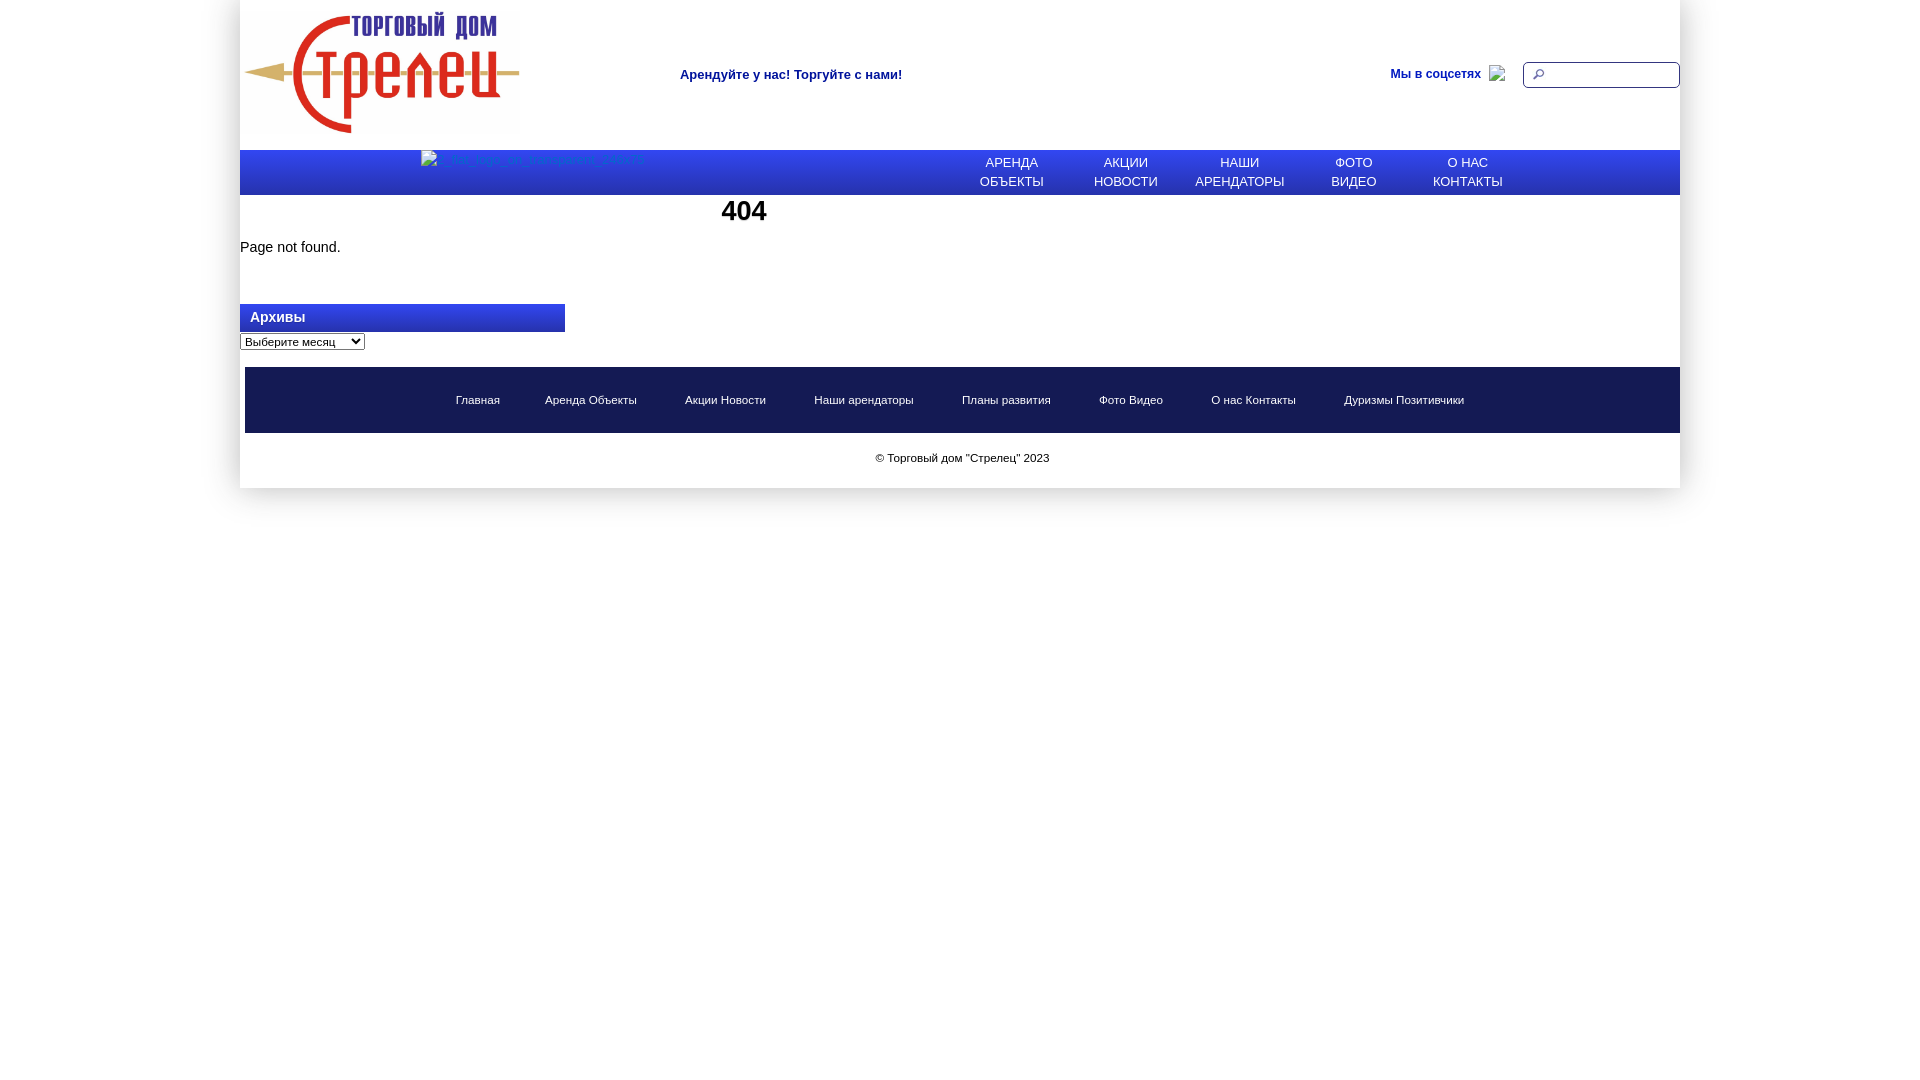 This screenshot has height=1080, width=1920. Describe the element at coordinates (1501, 78) in the screenshot. I see `instagram` at that location.